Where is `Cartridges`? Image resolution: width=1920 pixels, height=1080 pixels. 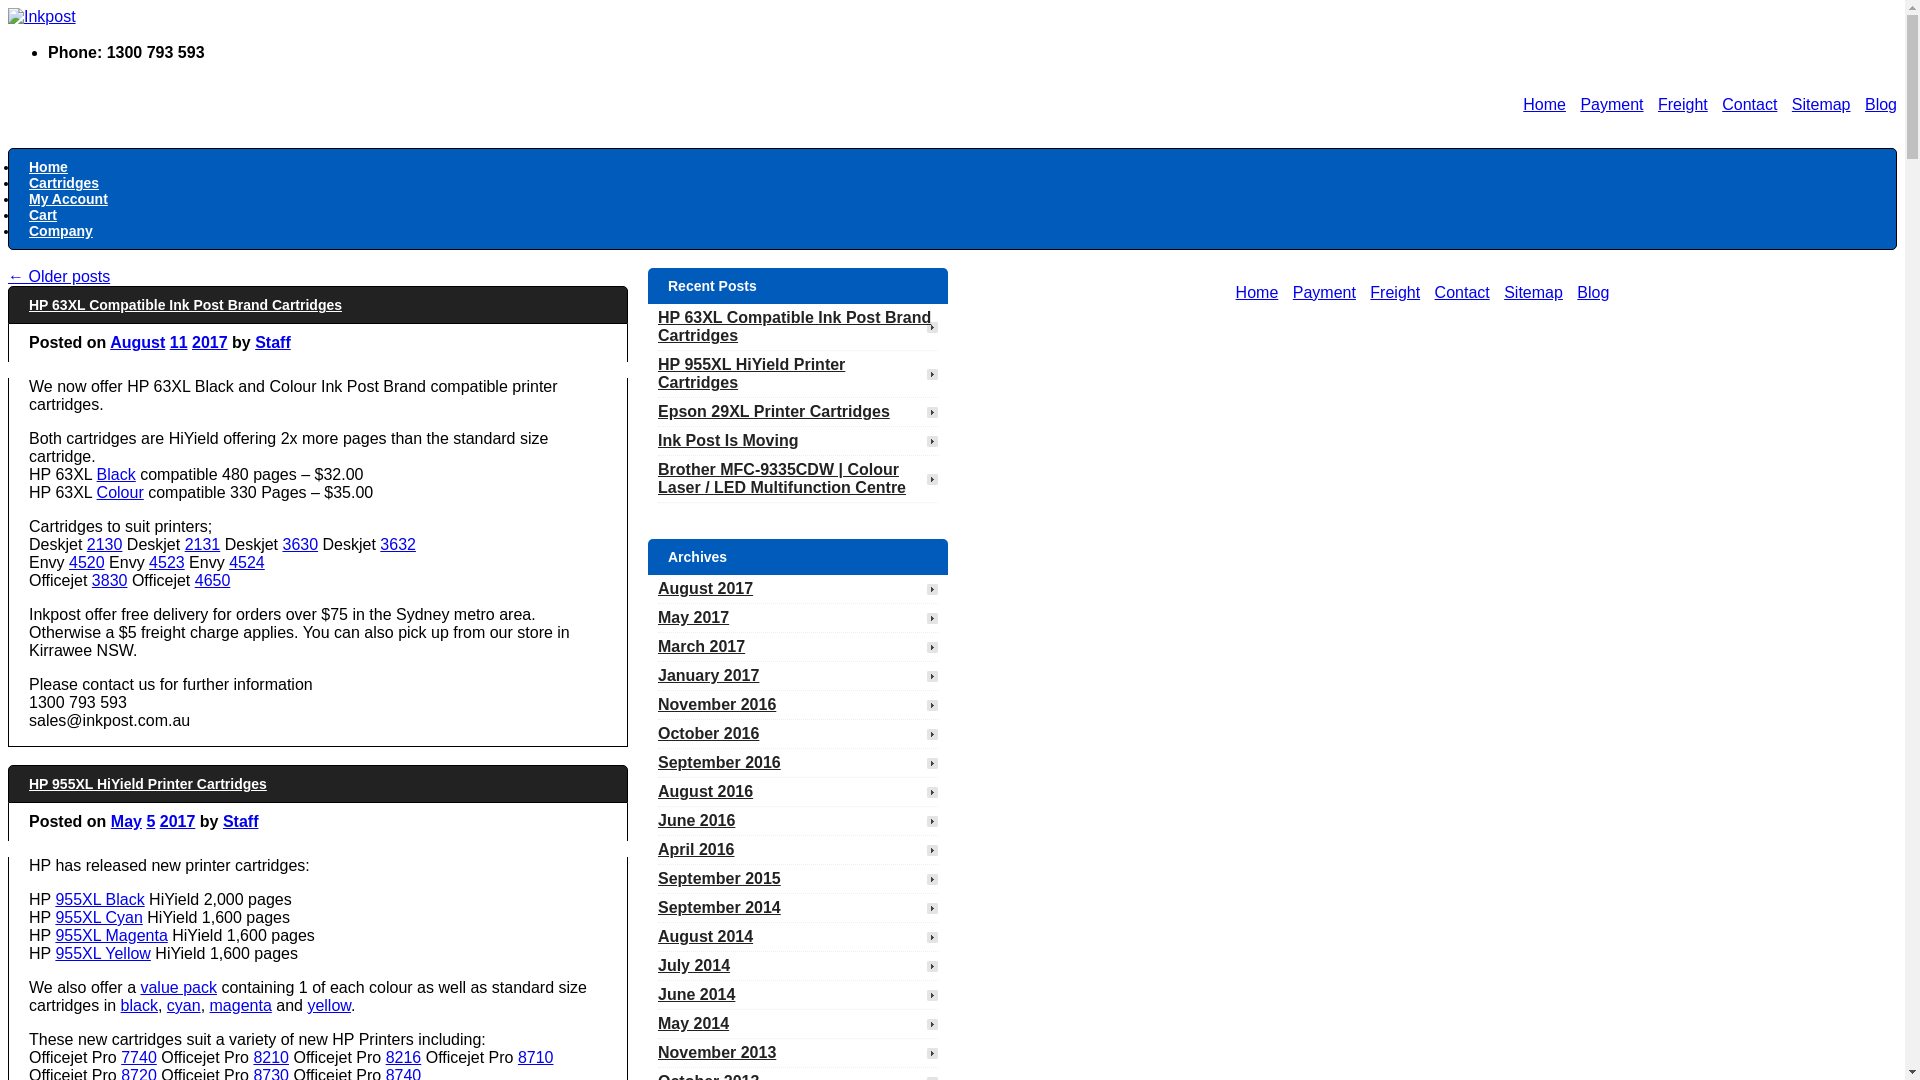
Cartridges is located at coordinates (64, 183).